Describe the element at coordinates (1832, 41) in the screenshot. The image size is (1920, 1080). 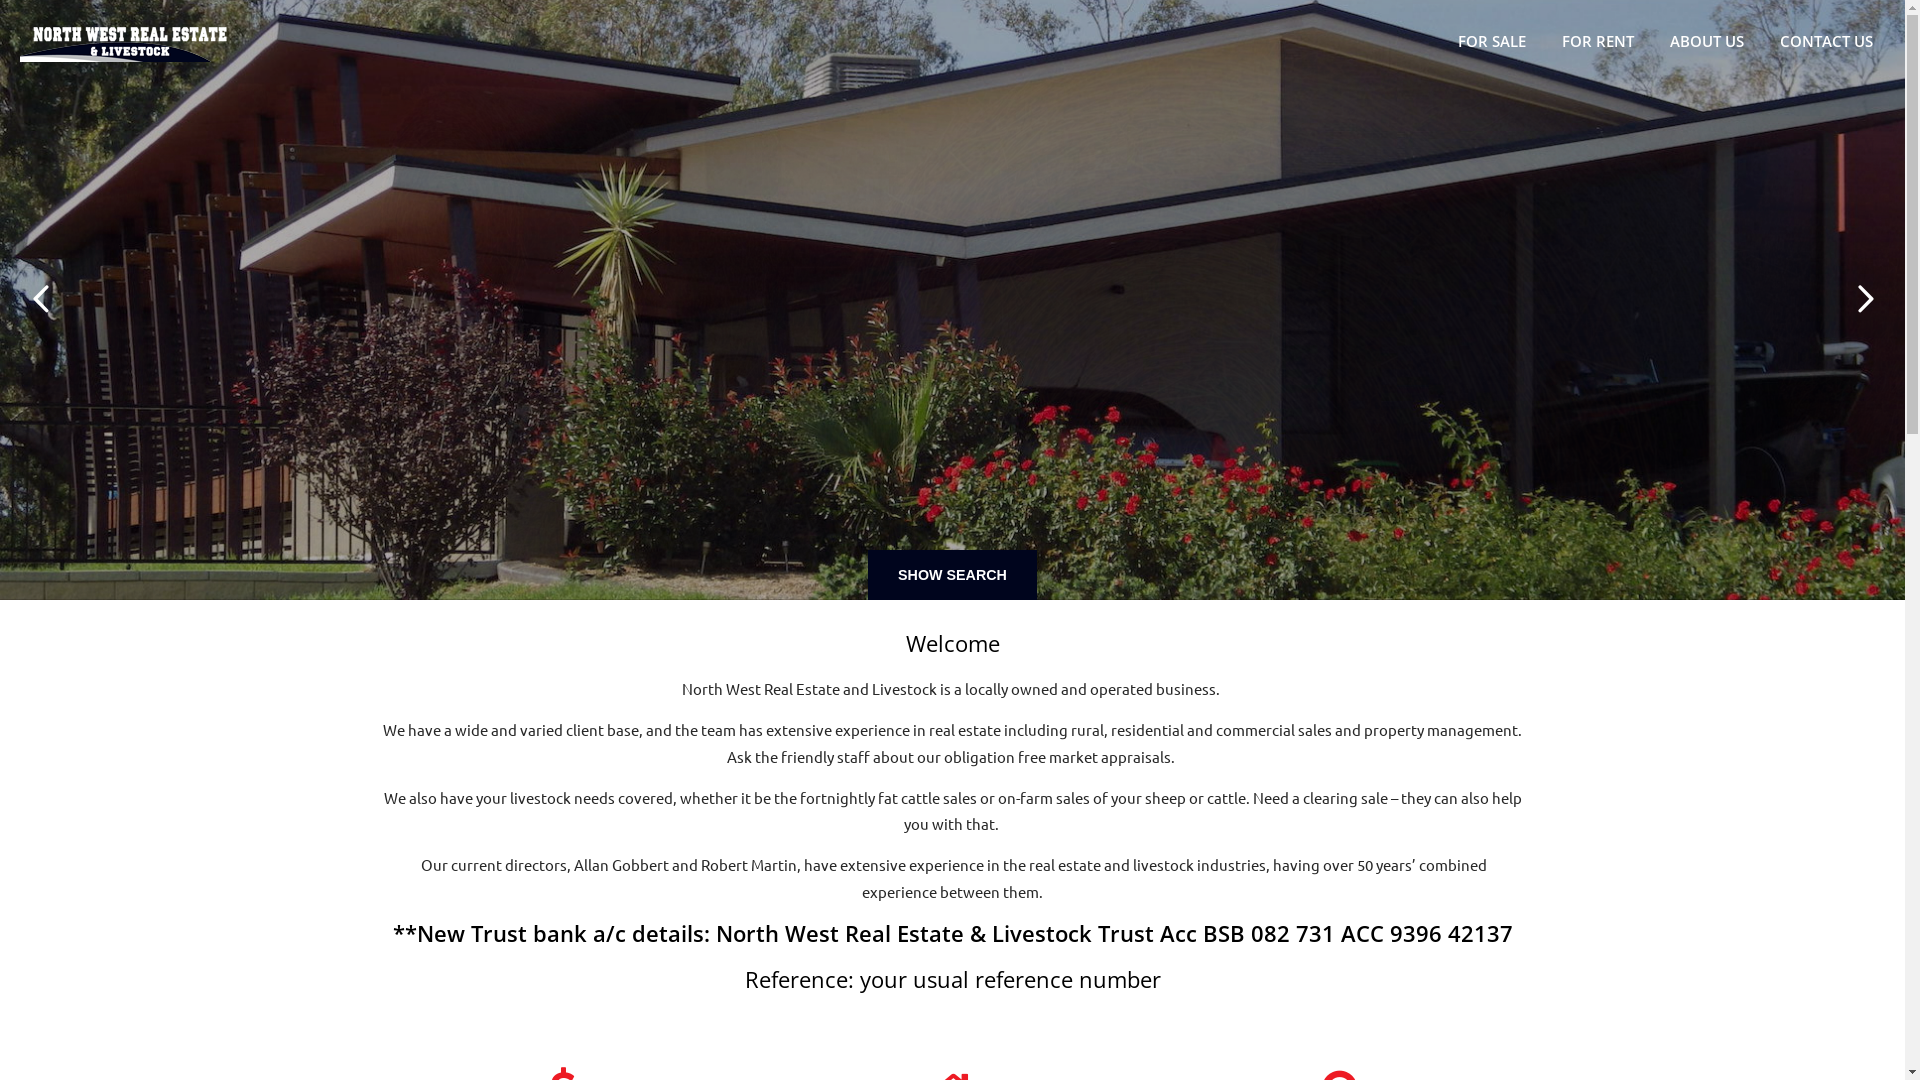
I see `CONTACT US` at that location.